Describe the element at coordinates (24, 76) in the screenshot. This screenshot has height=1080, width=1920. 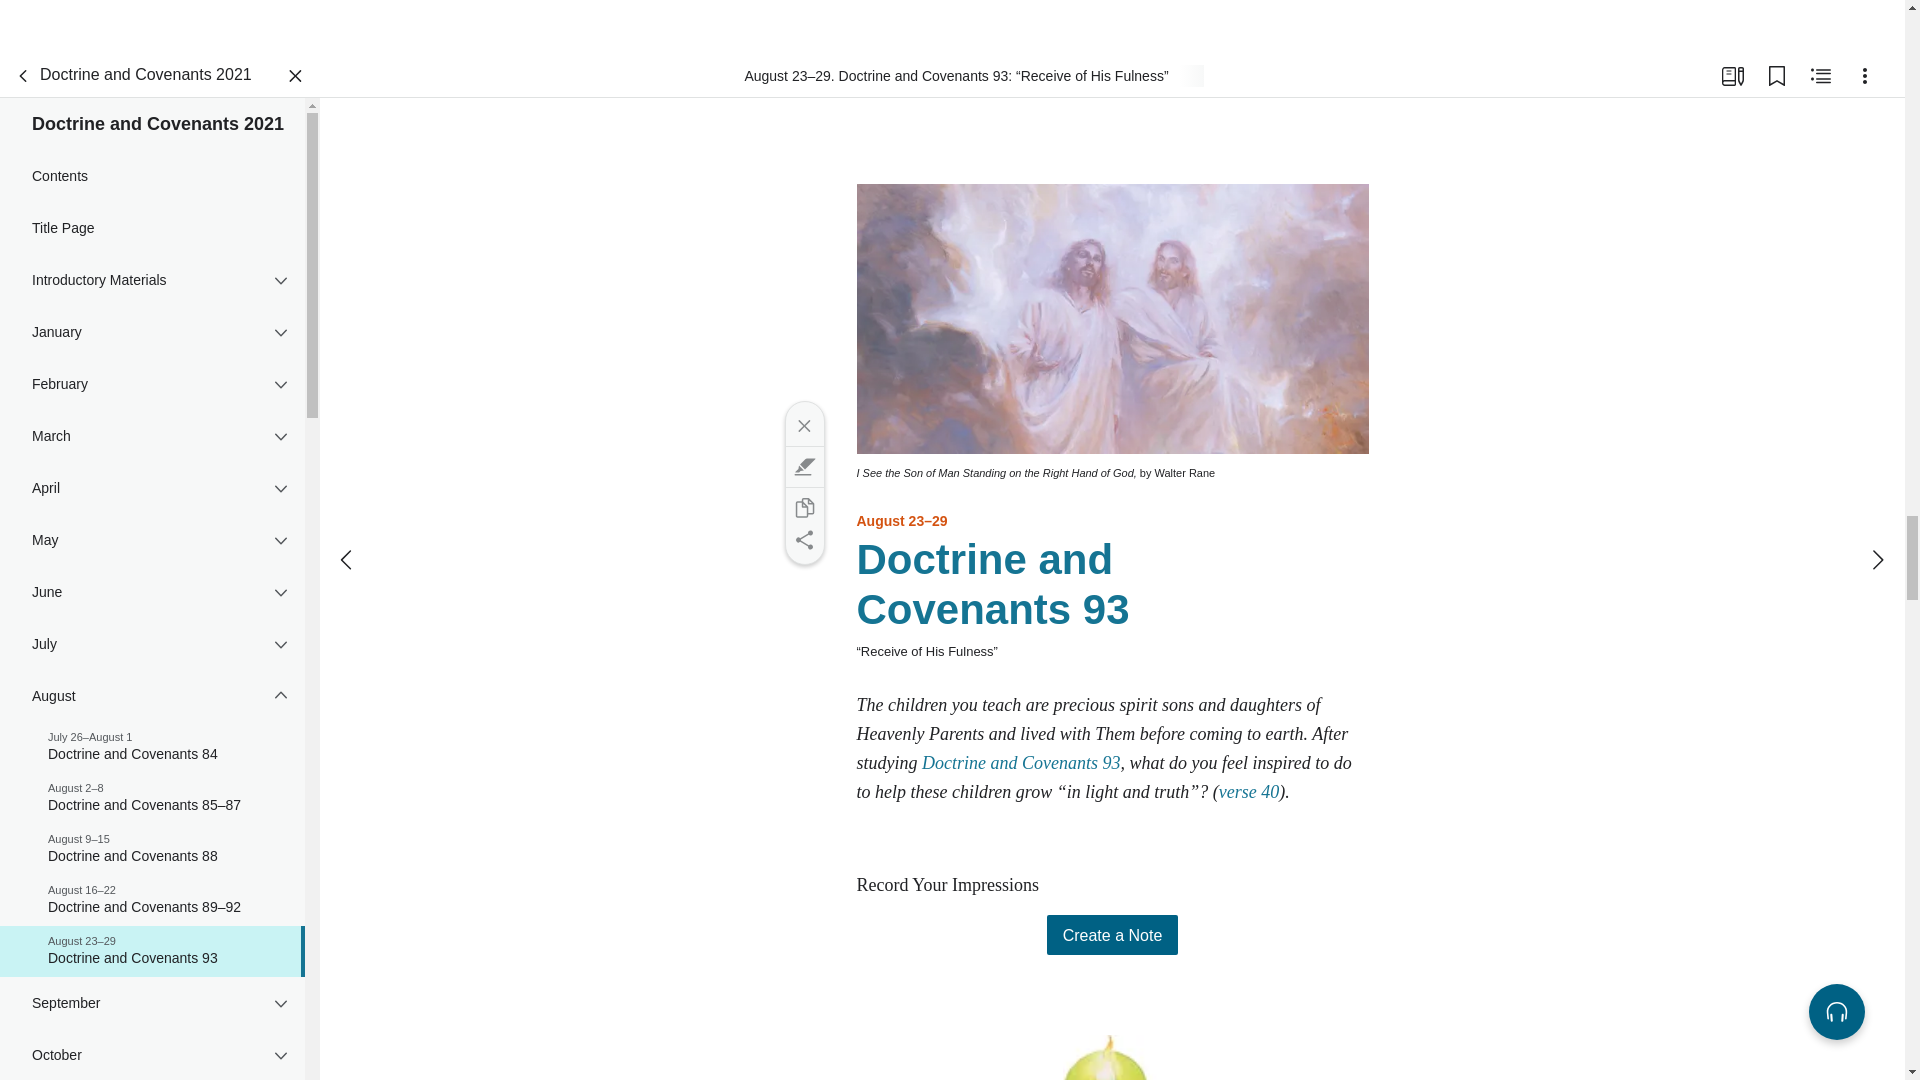
I see `Table of Contents` at that location.